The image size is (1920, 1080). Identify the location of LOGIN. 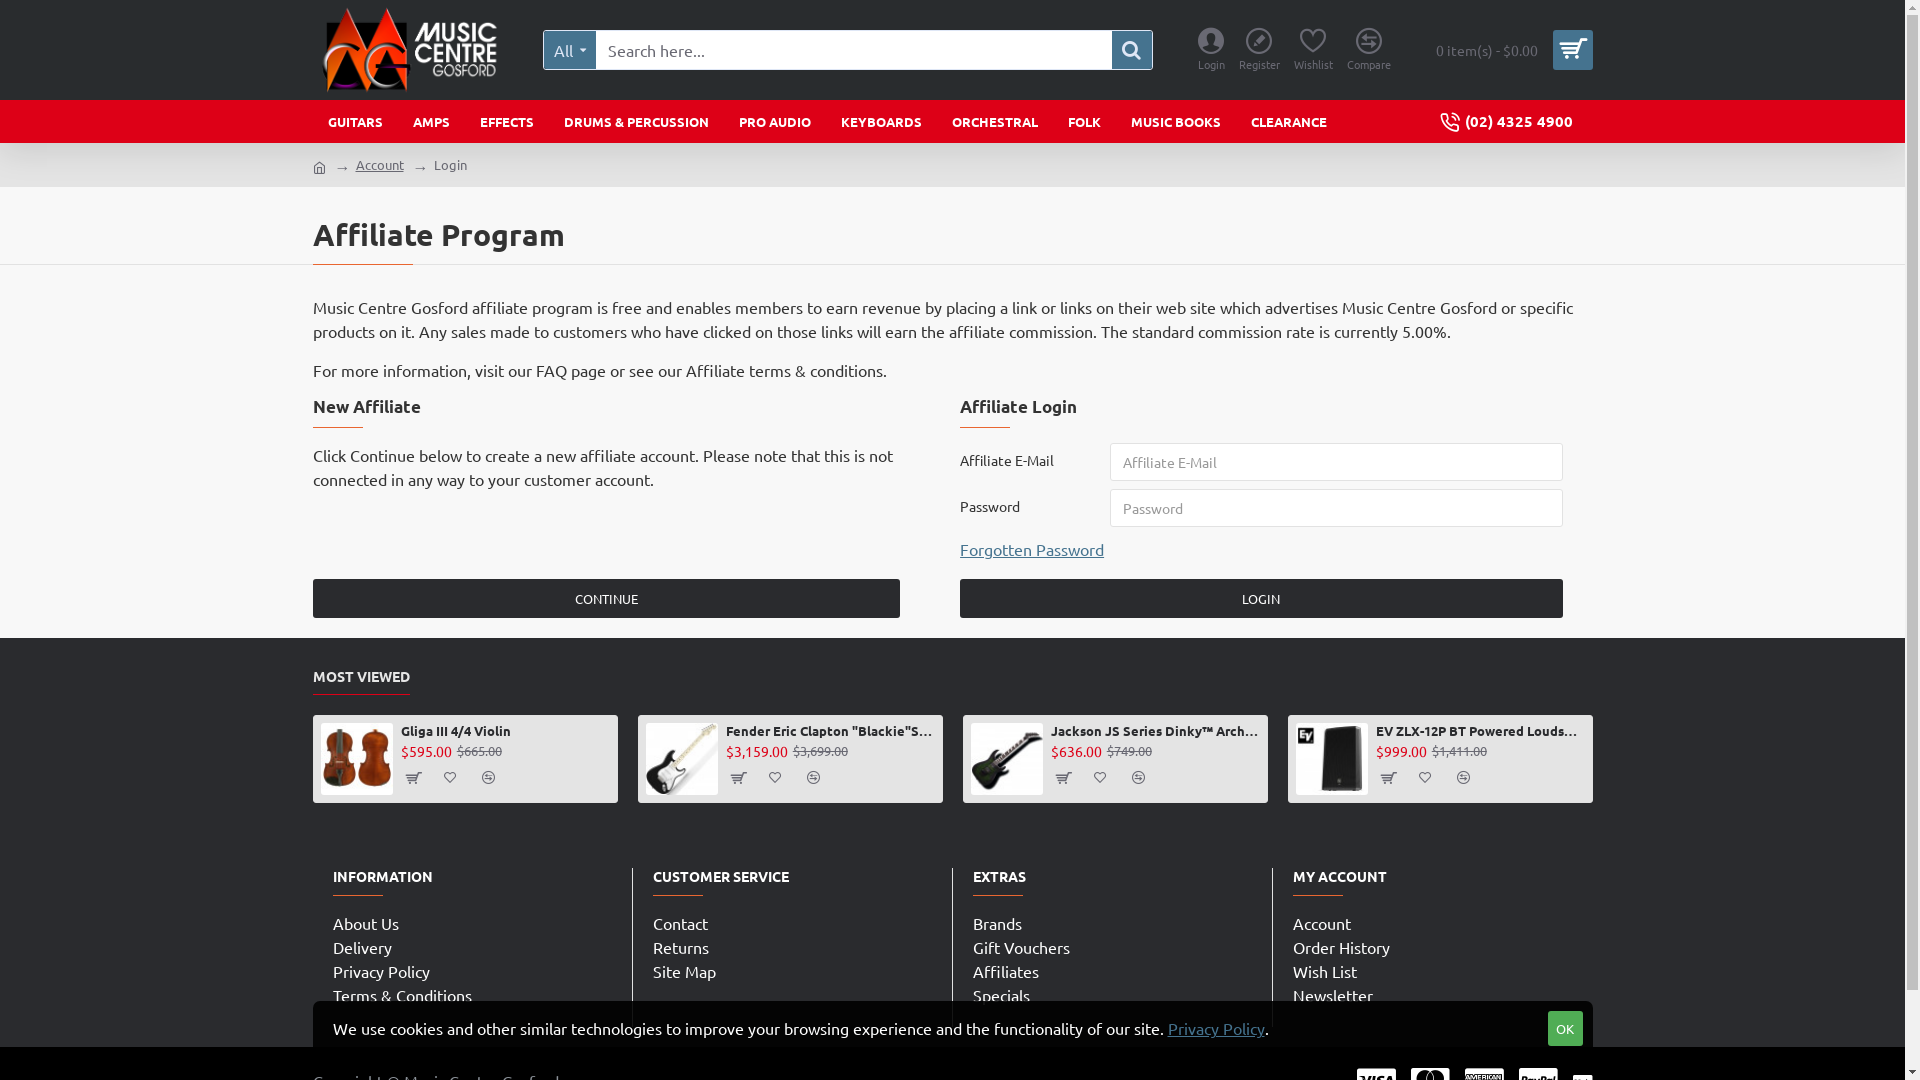
(1261, 598).